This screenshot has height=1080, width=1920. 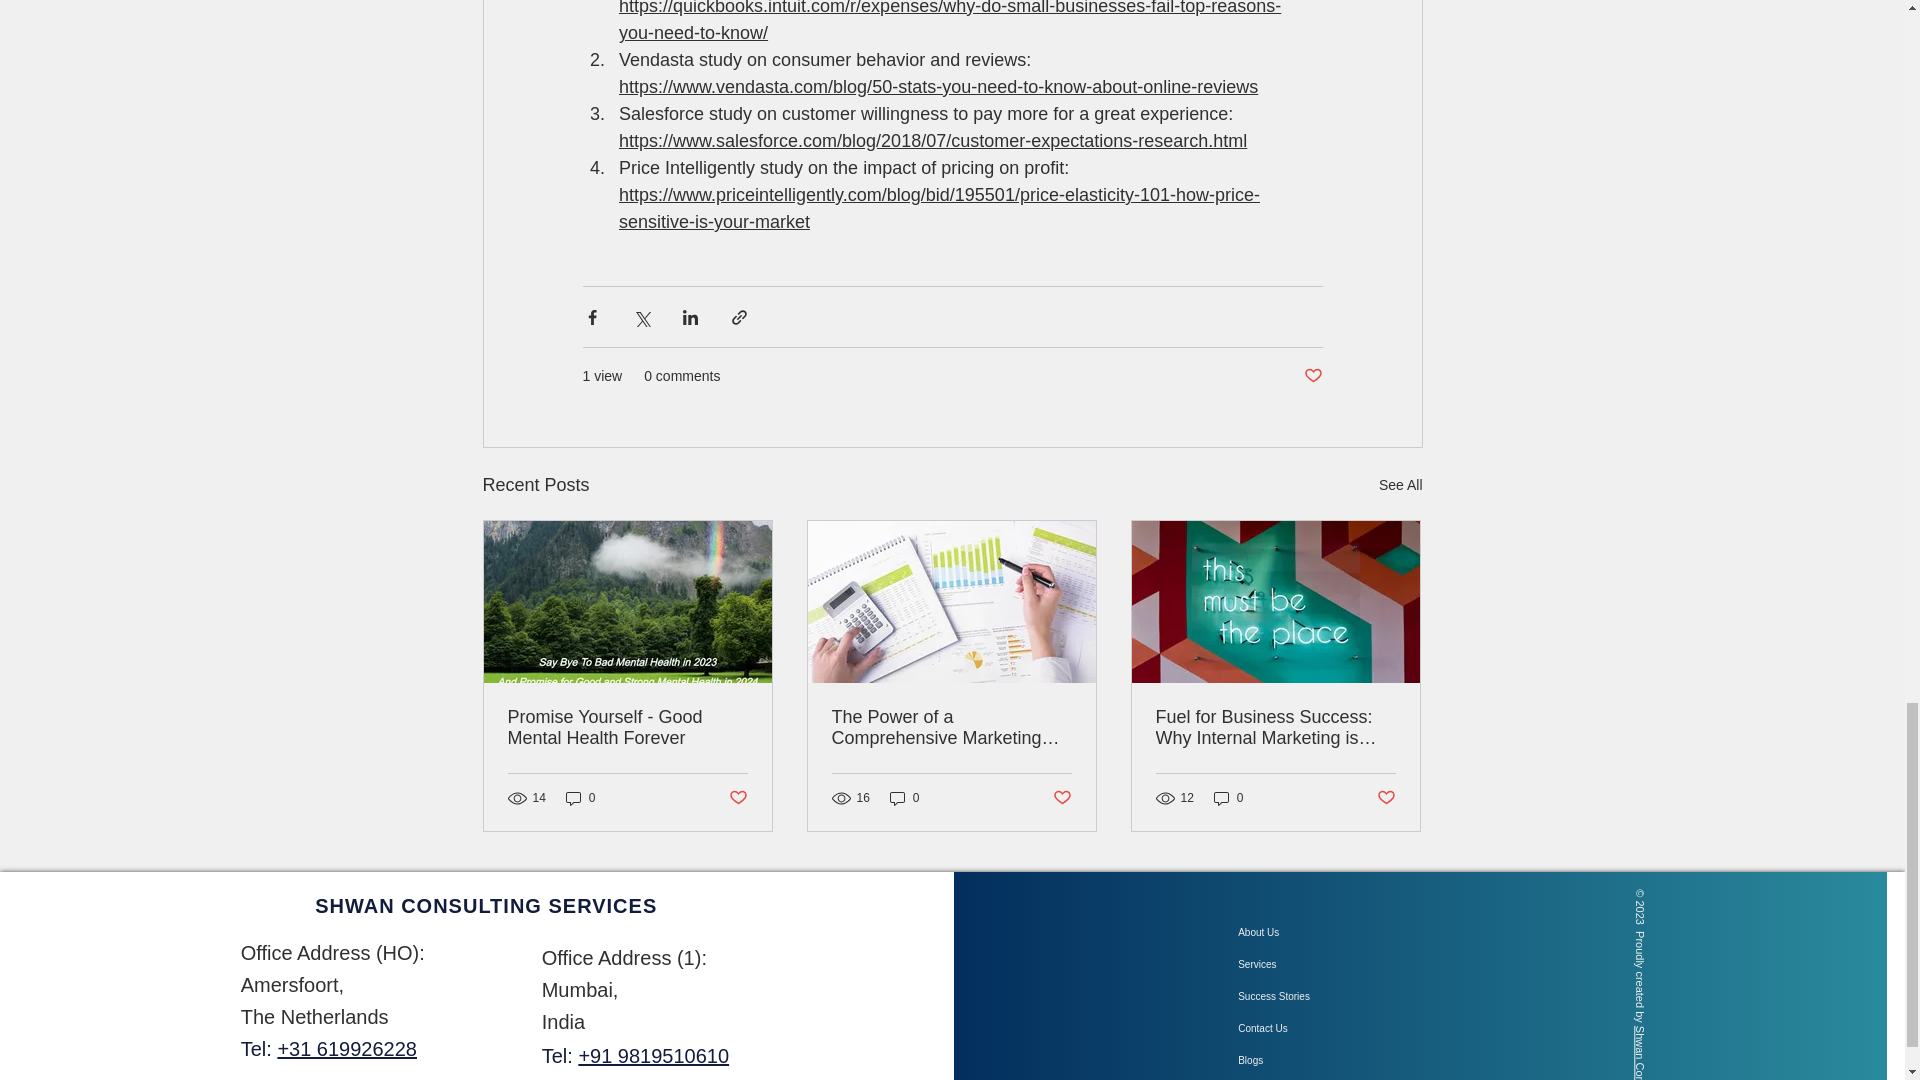 I want to click on Post not marked as liked, so click(x=1312, y=376).